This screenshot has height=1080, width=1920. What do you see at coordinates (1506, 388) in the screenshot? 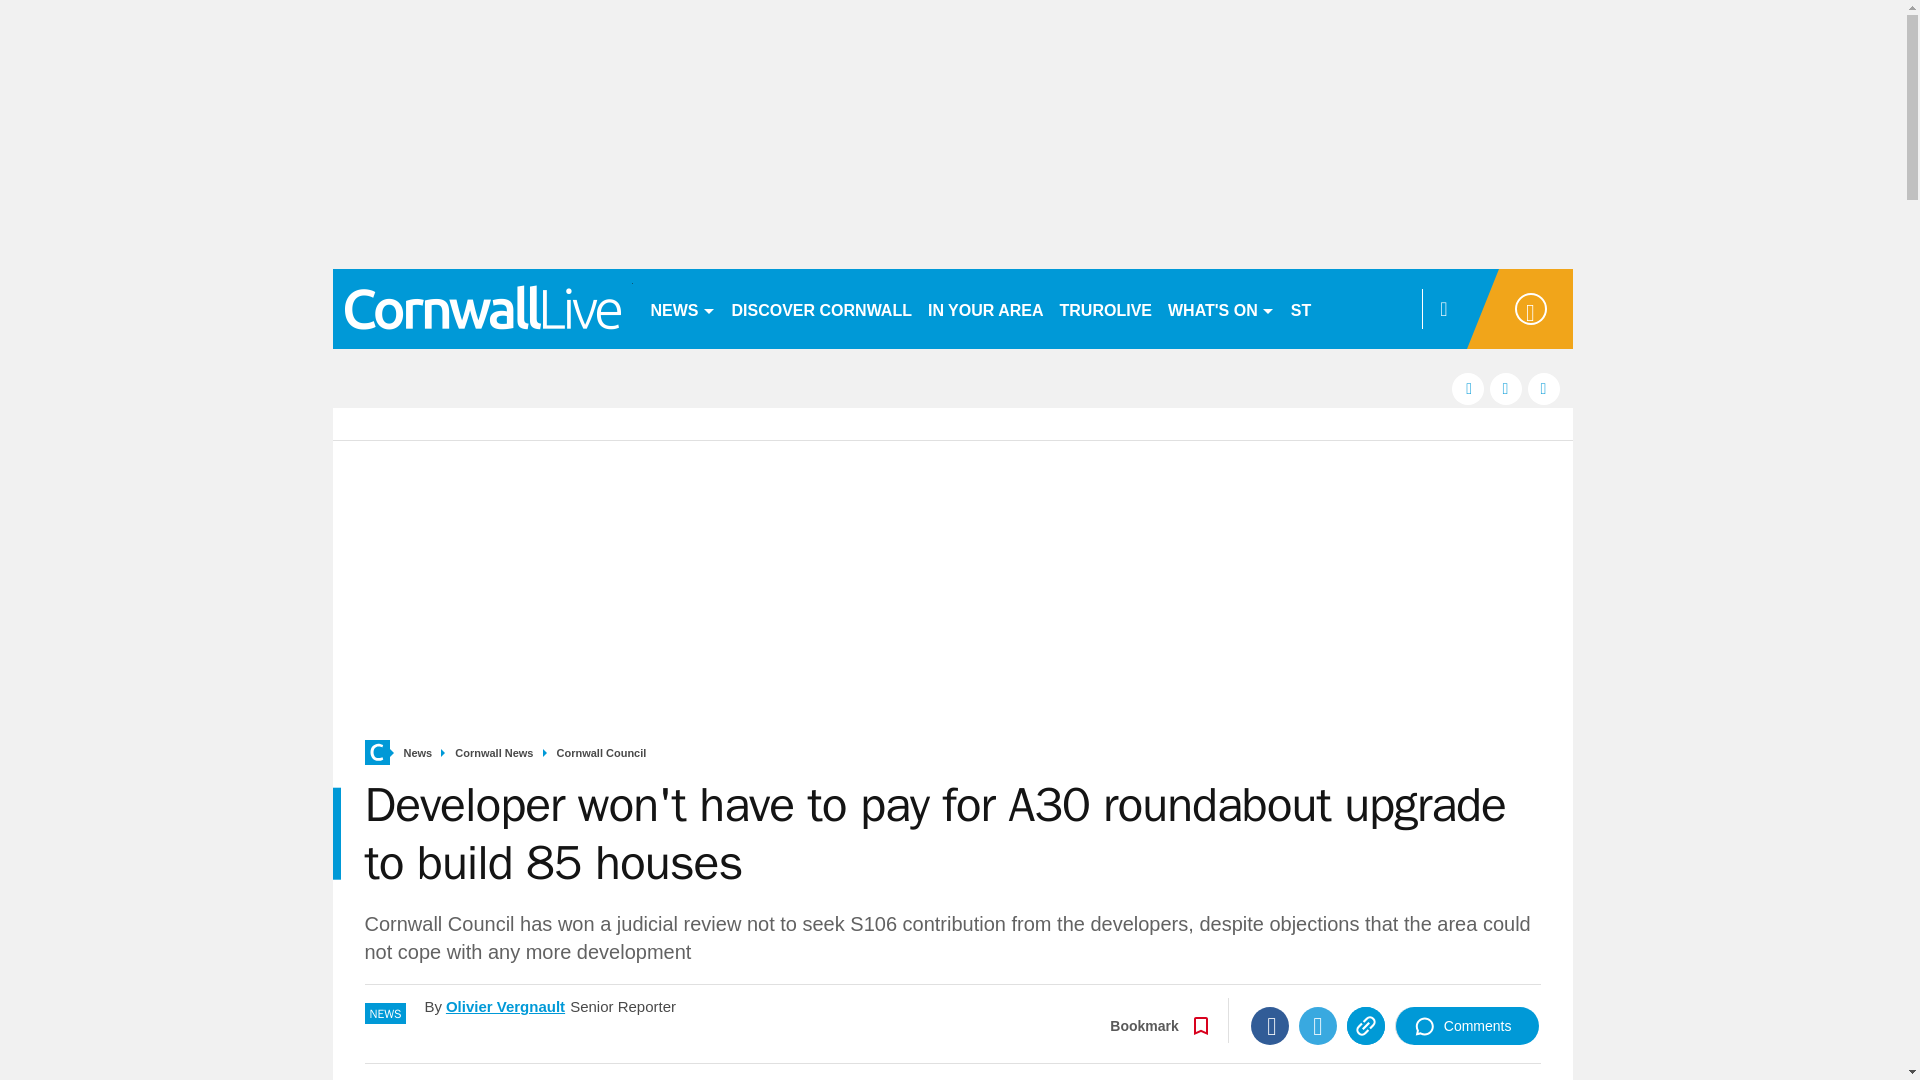
I see `twitter` at bounding box center [1506, 388].